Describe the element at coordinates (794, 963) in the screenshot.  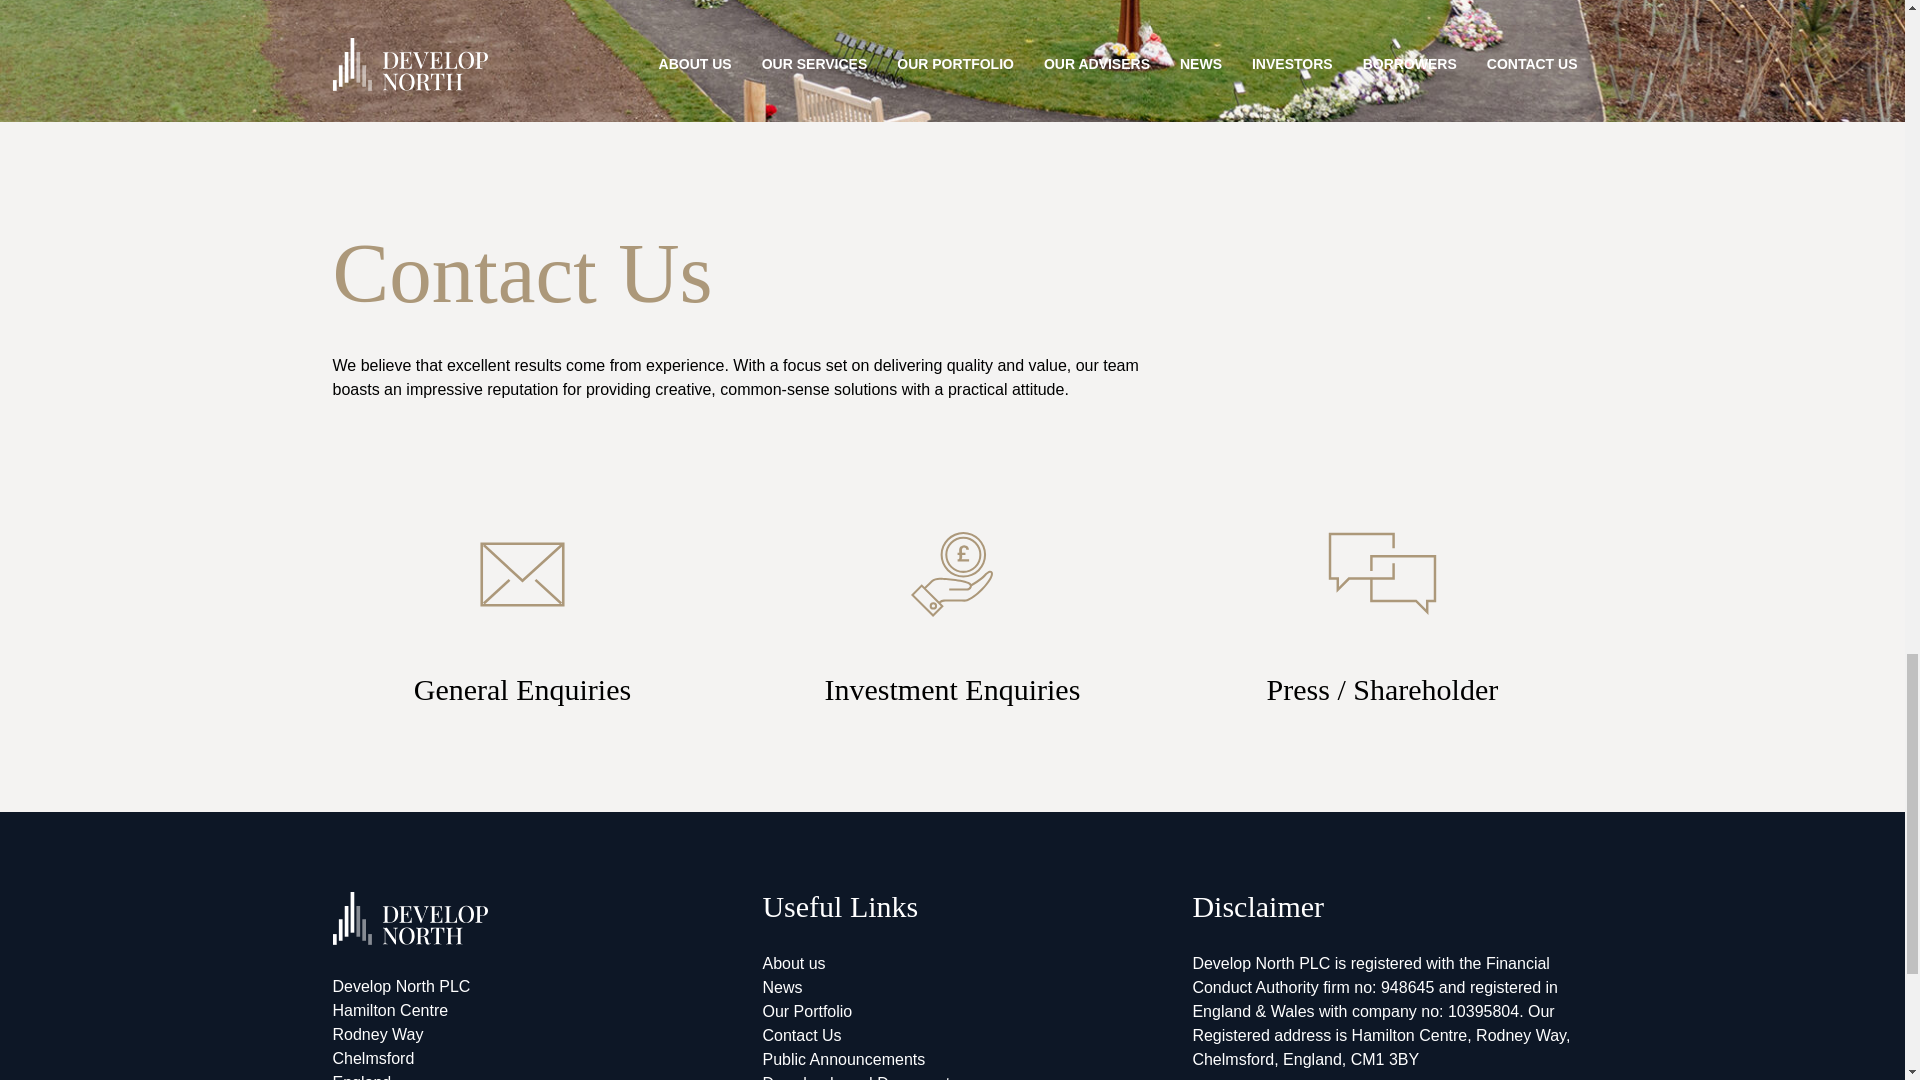
I see `About us` at that location.